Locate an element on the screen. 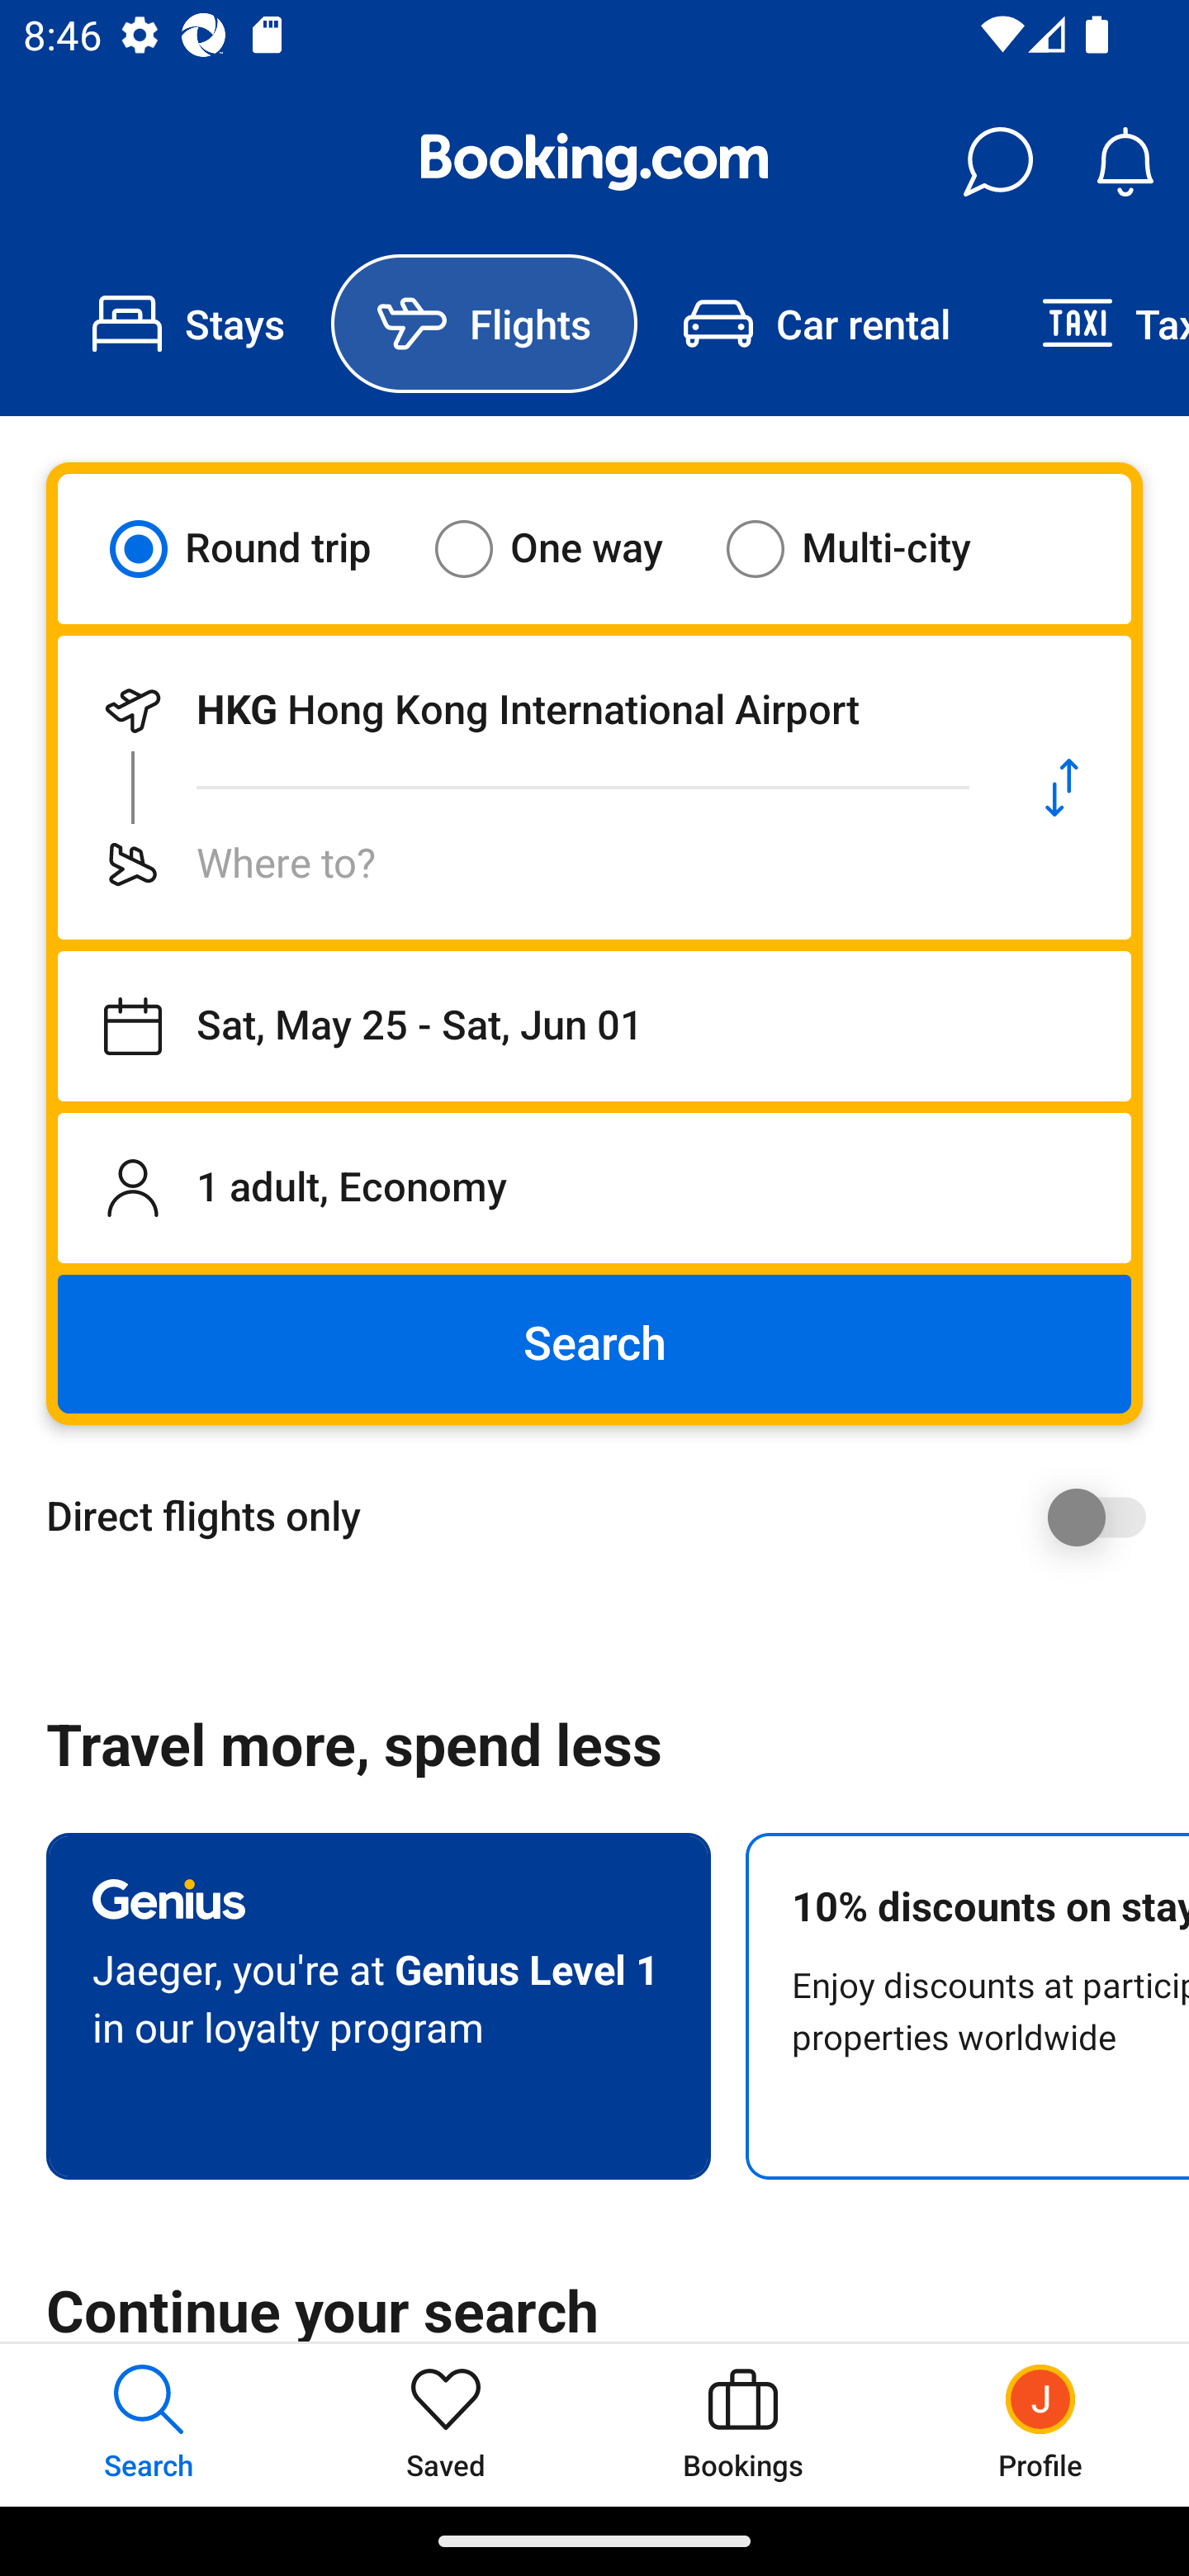  Flying to  is located at coordinates (525, 864).